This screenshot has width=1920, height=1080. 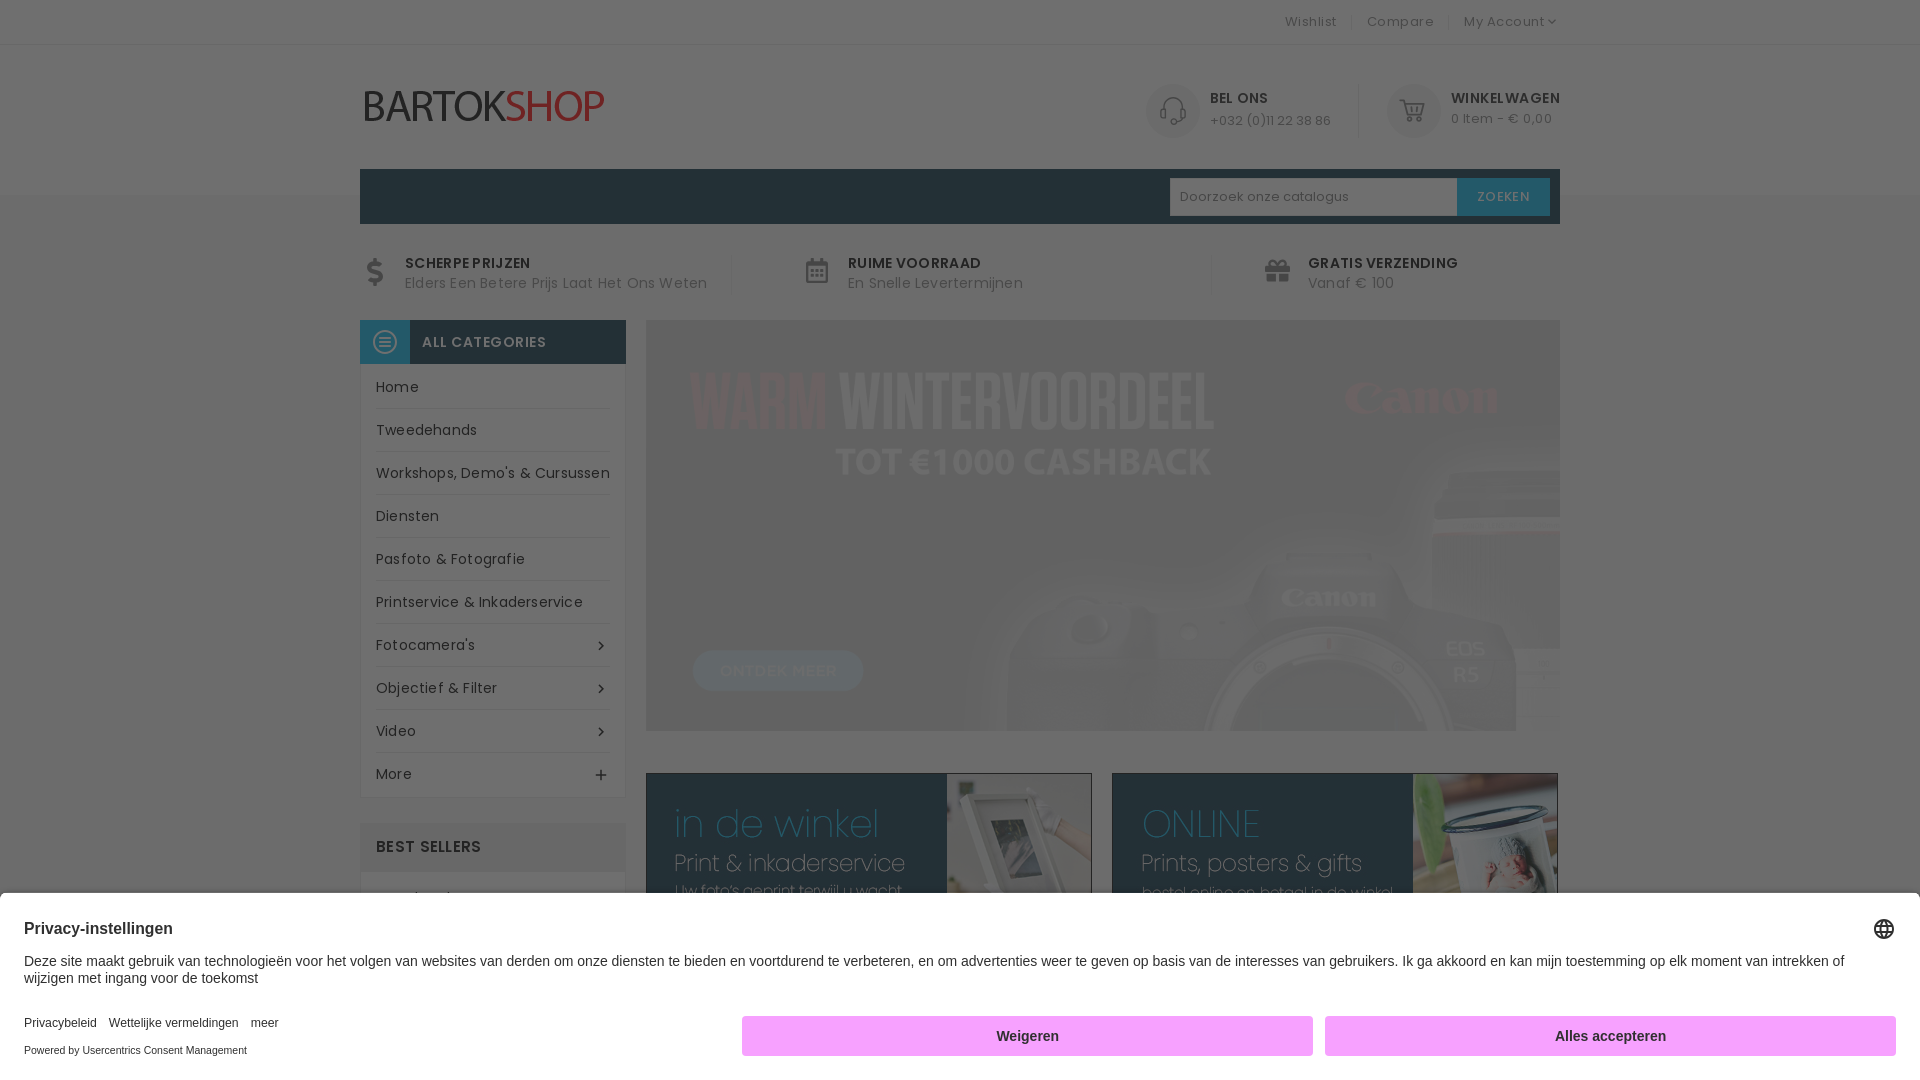 I want to click on ZOEKEN, so click(x=1504, y=197).